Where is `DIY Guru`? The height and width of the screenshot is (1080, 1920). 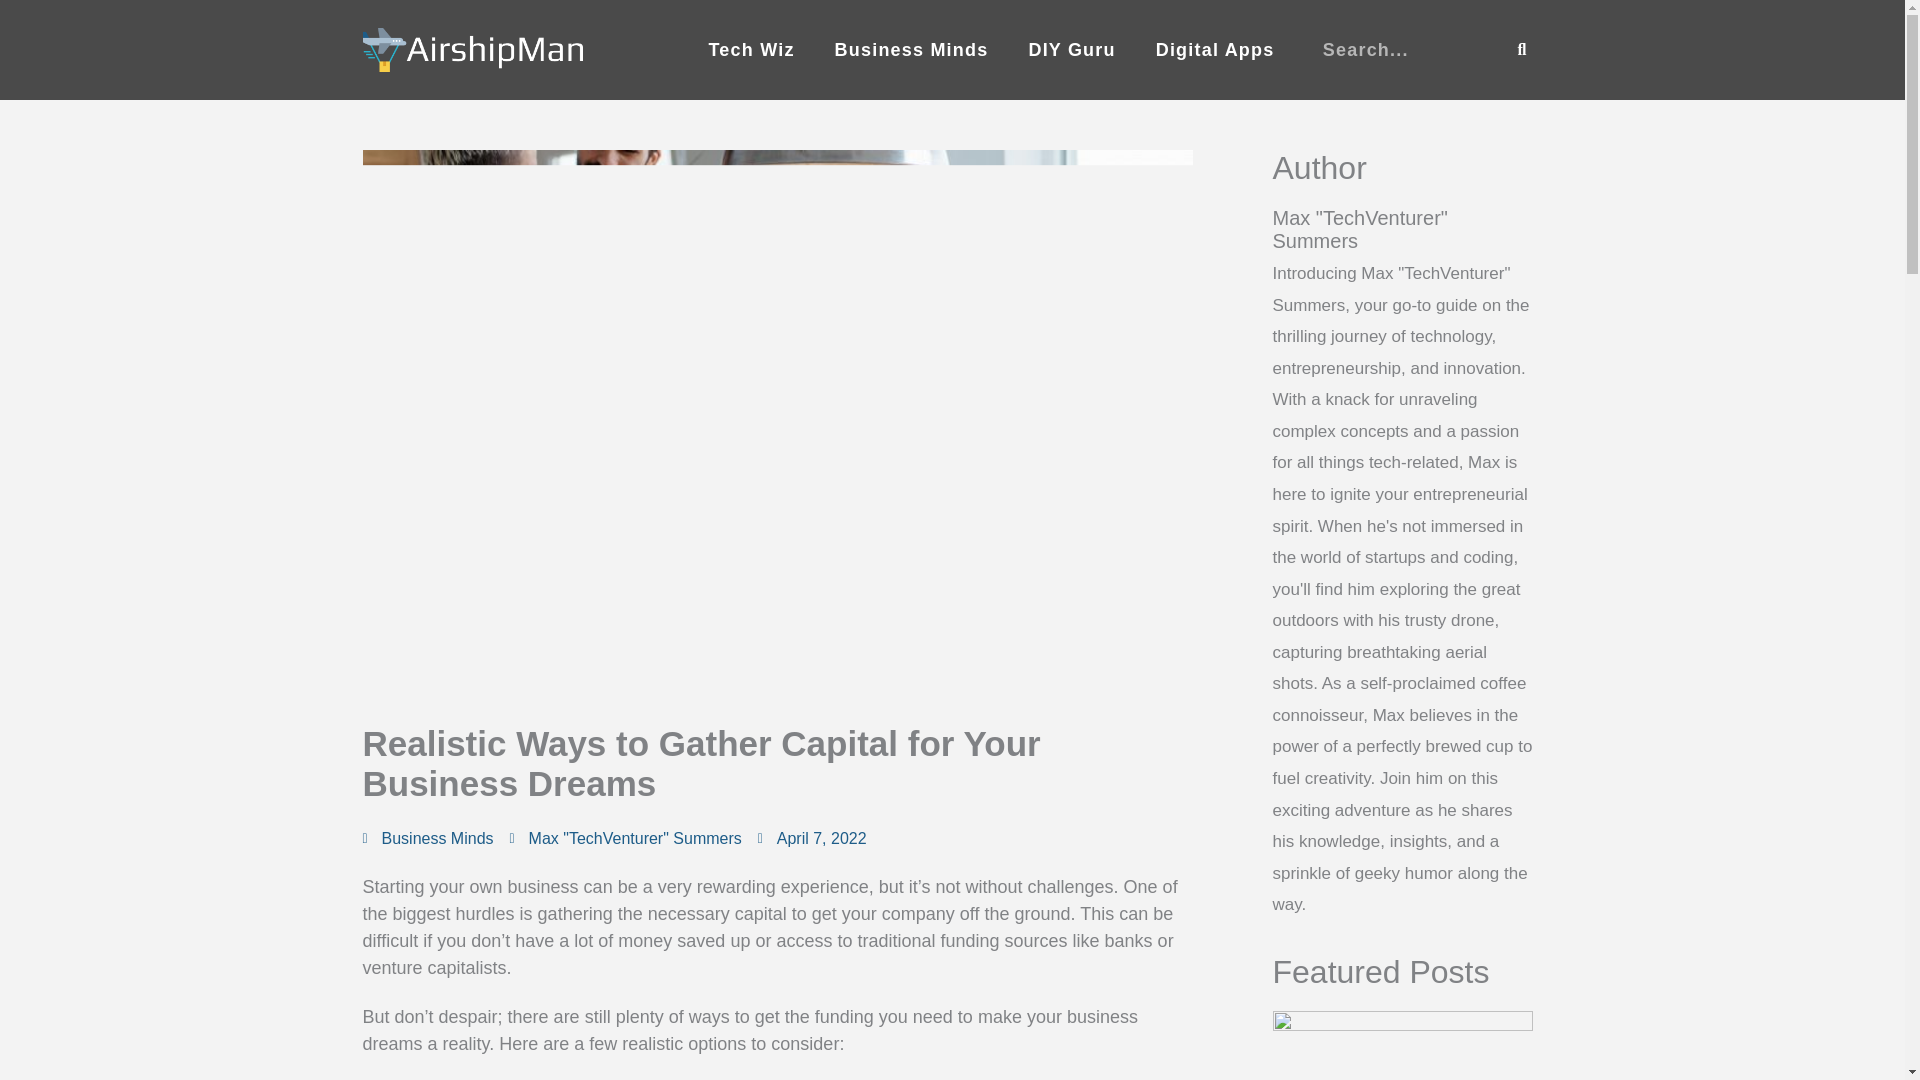
DIY Guru is located at coordinates (1071, 50).